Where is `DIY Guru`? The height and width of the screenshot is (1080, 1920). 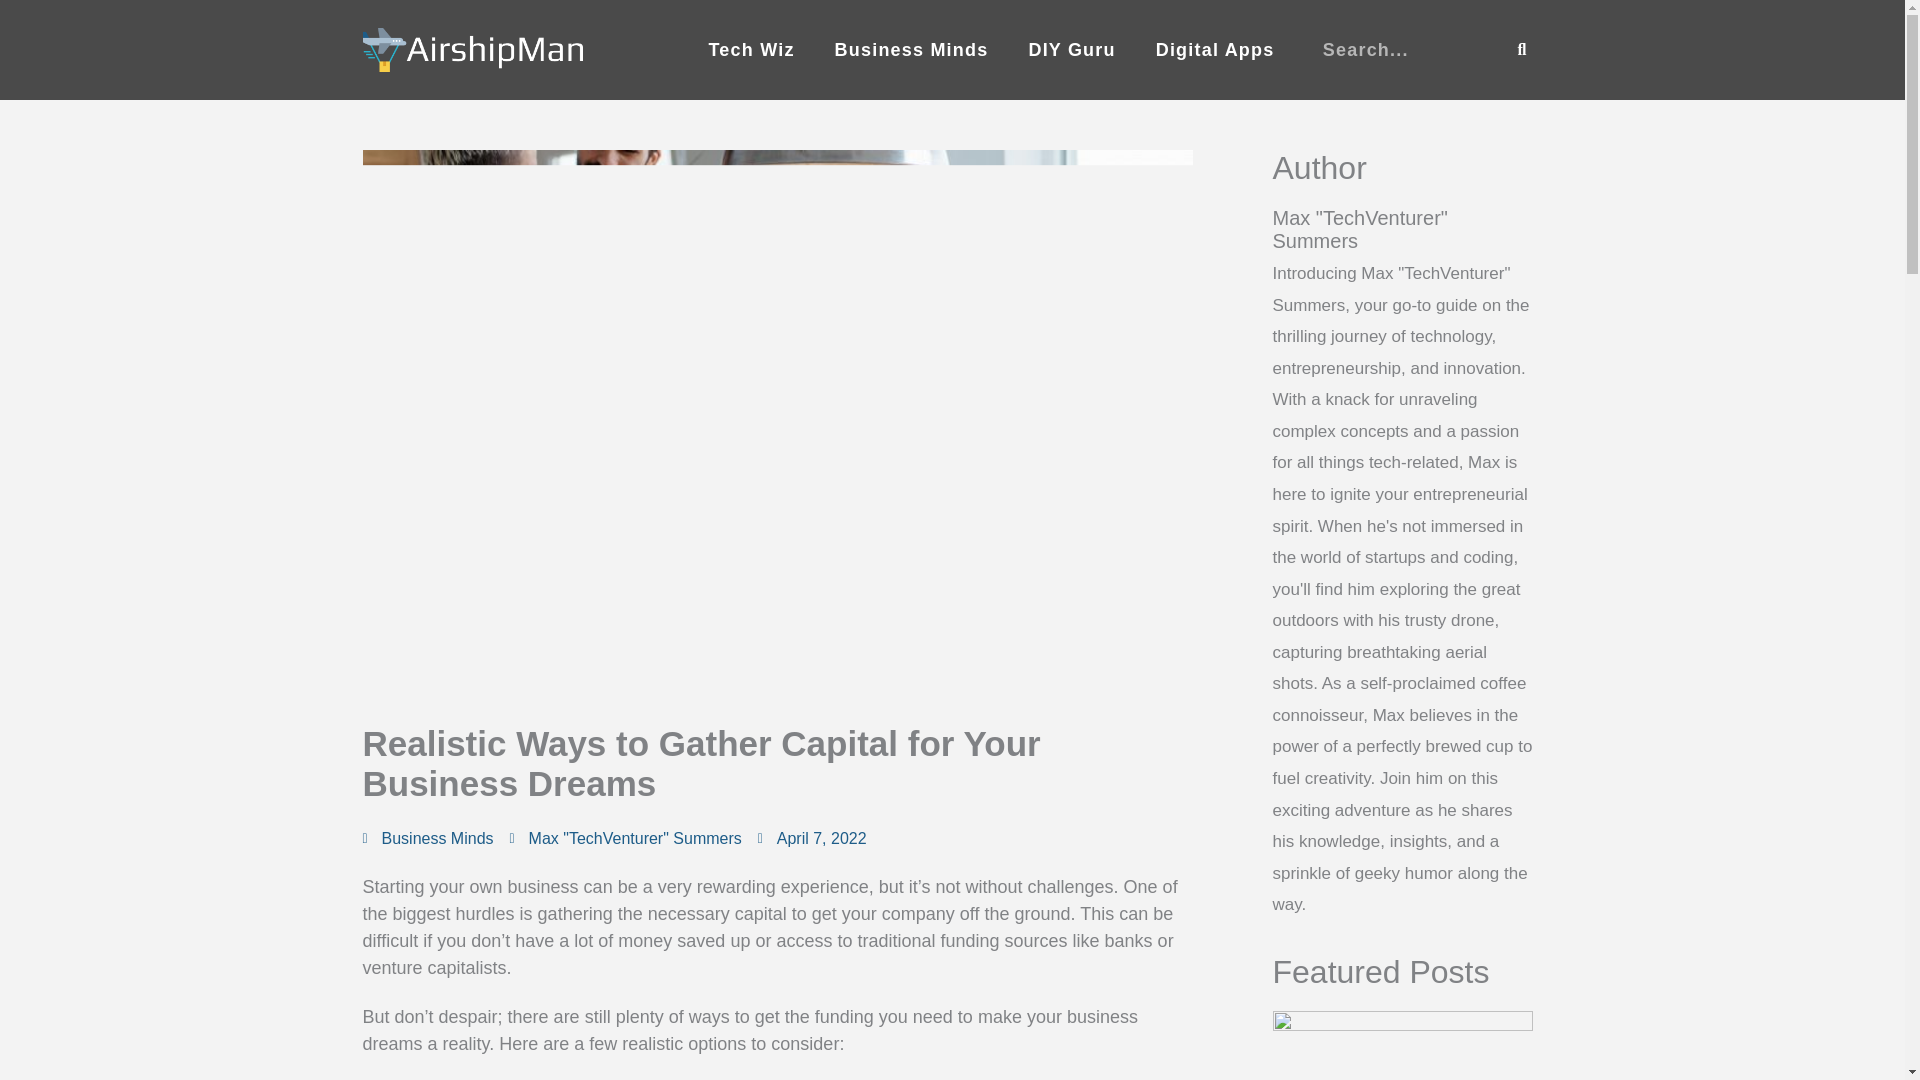
DIY Guru is located at coordinates (1071, 50).